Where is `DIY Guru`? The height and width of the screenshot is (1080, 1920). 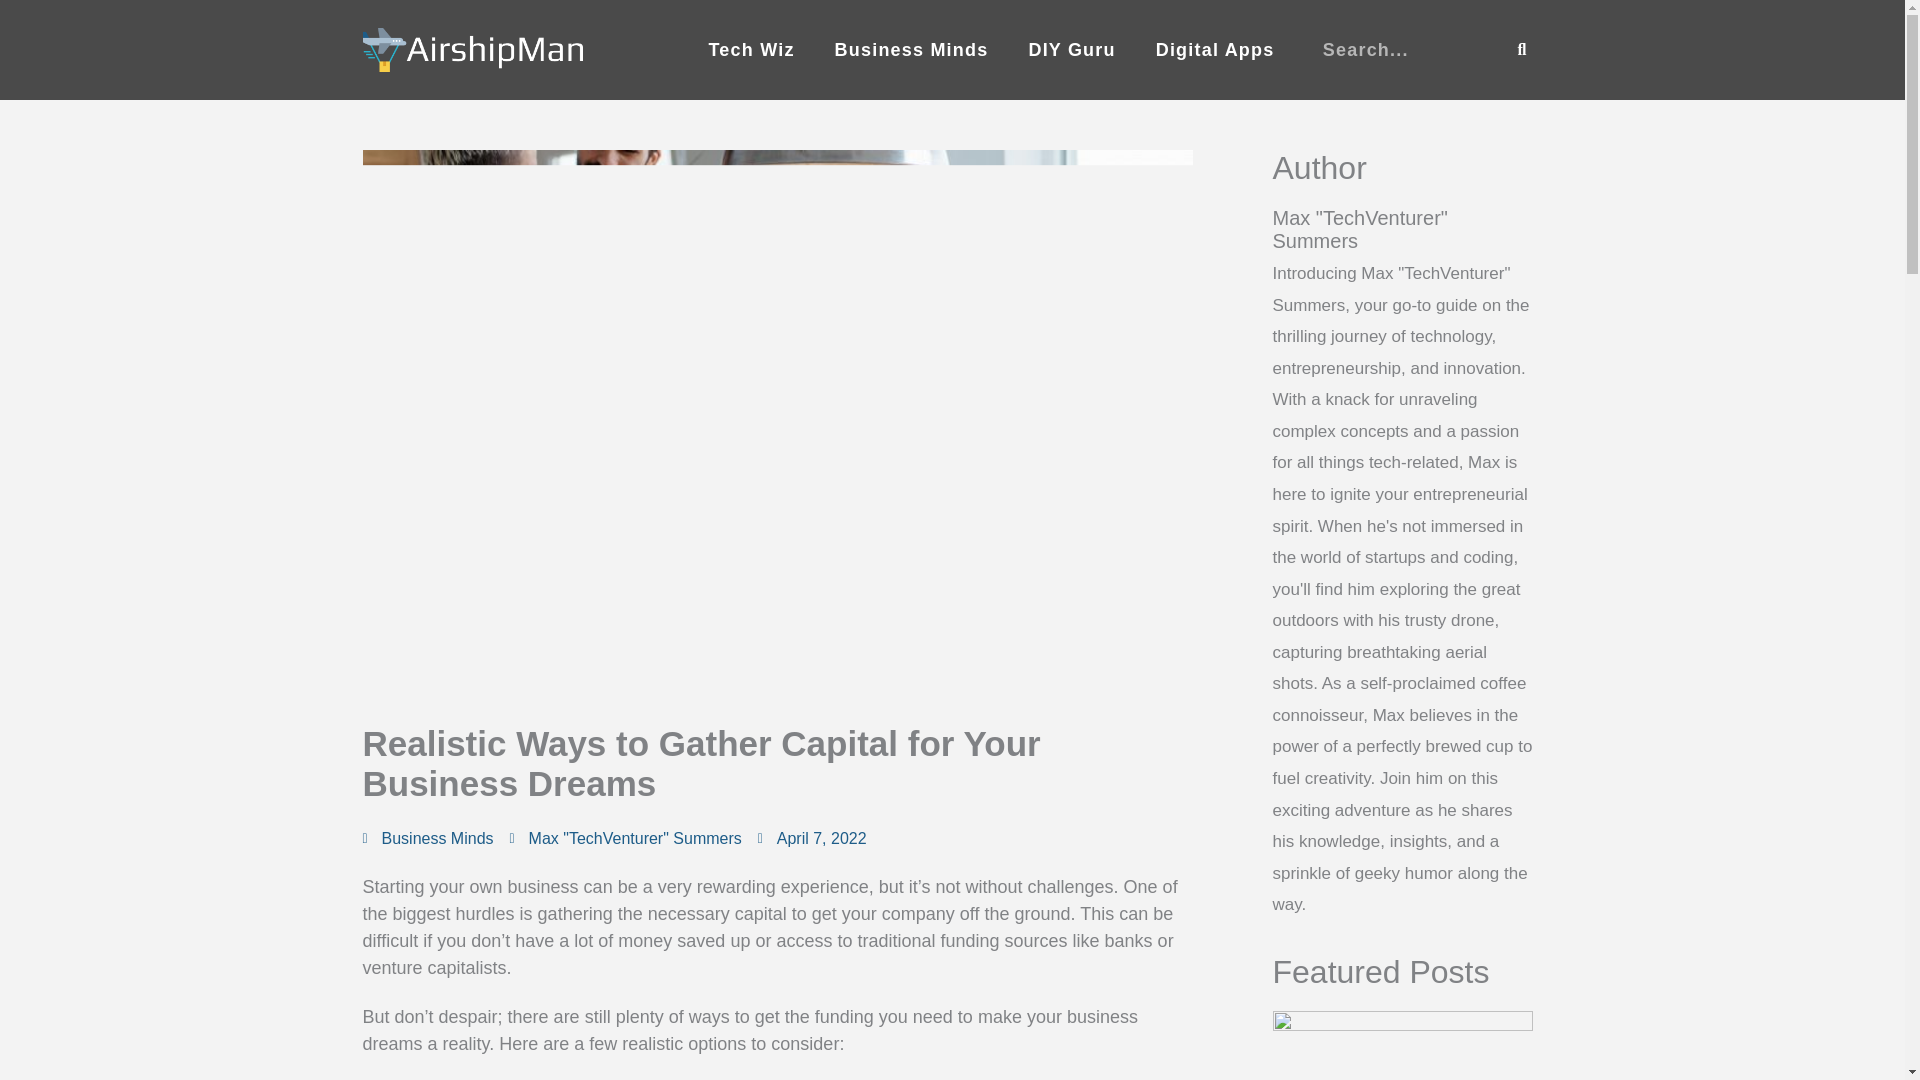
DIY Guru is located at coordinates (1071, 50).